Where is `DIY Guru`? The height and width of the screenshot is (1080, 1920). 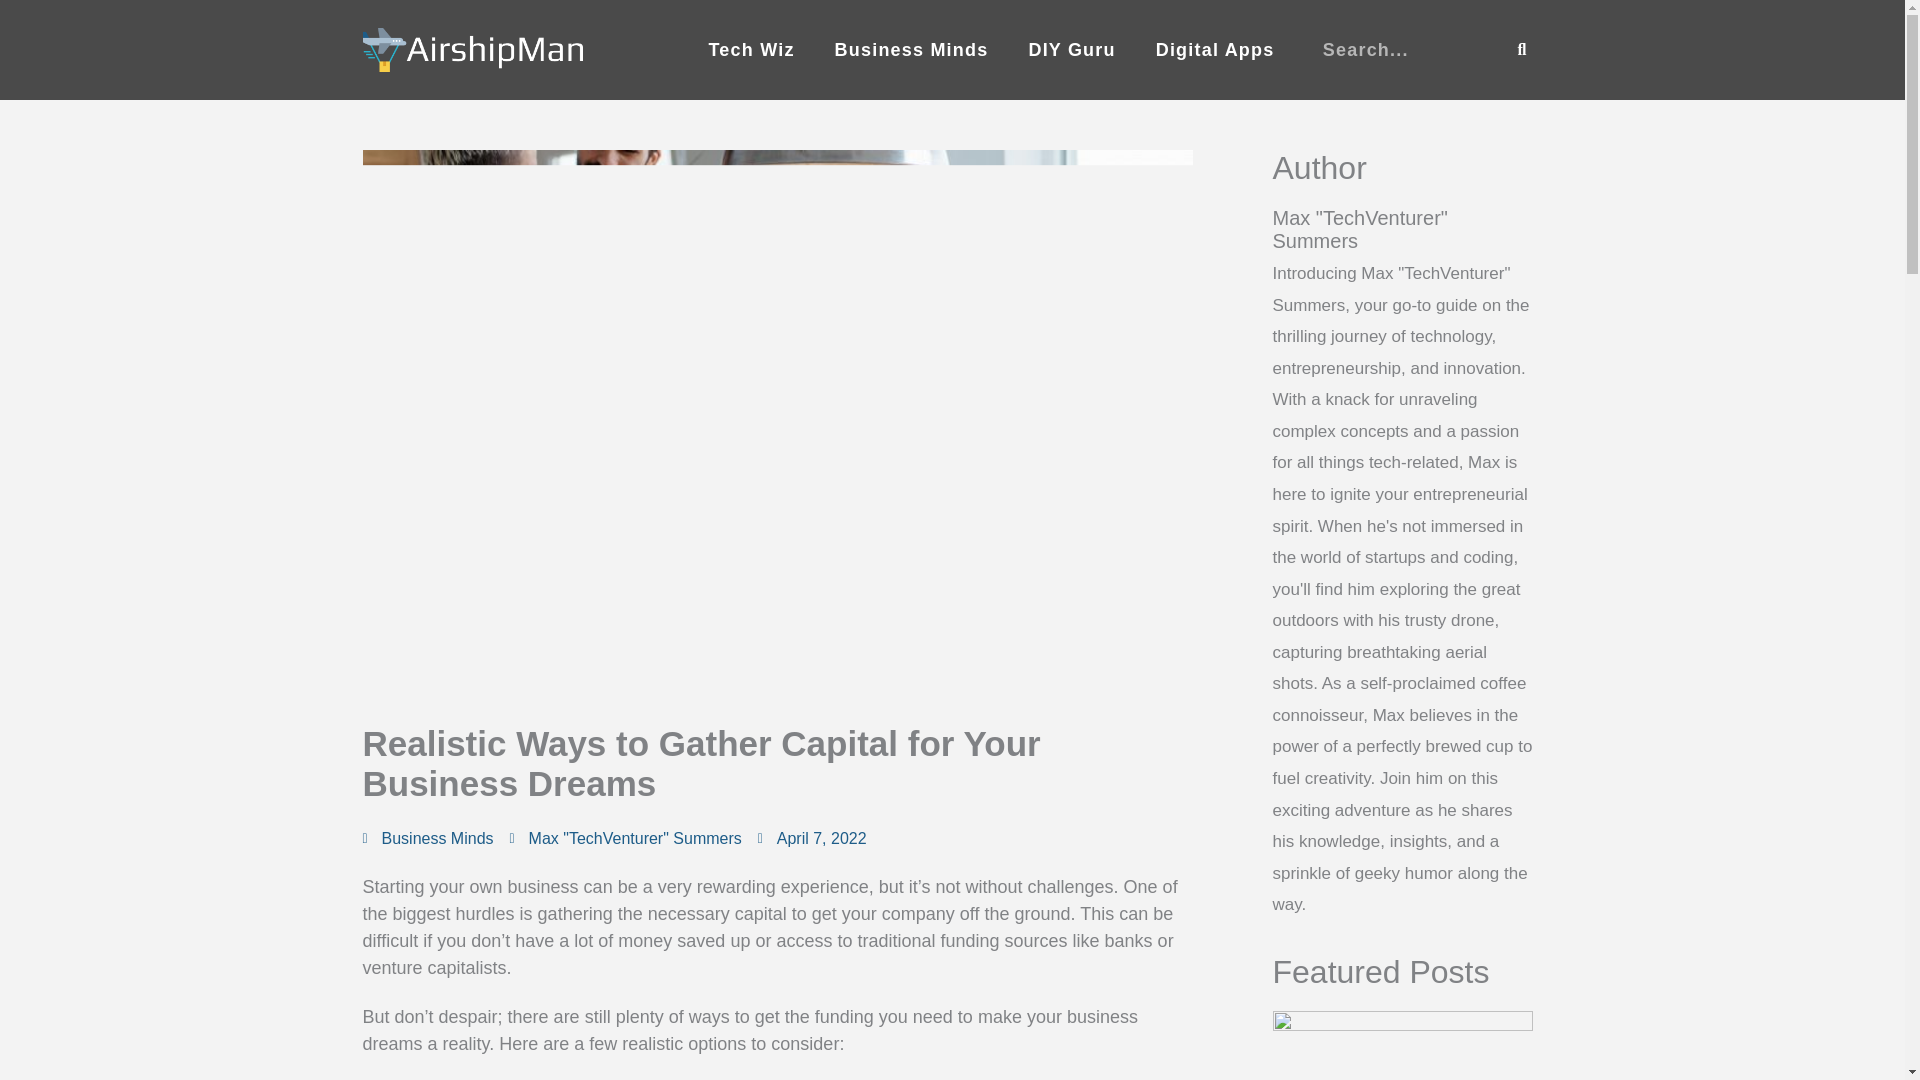
DIY Guru is located at coordinates (1071, 50).